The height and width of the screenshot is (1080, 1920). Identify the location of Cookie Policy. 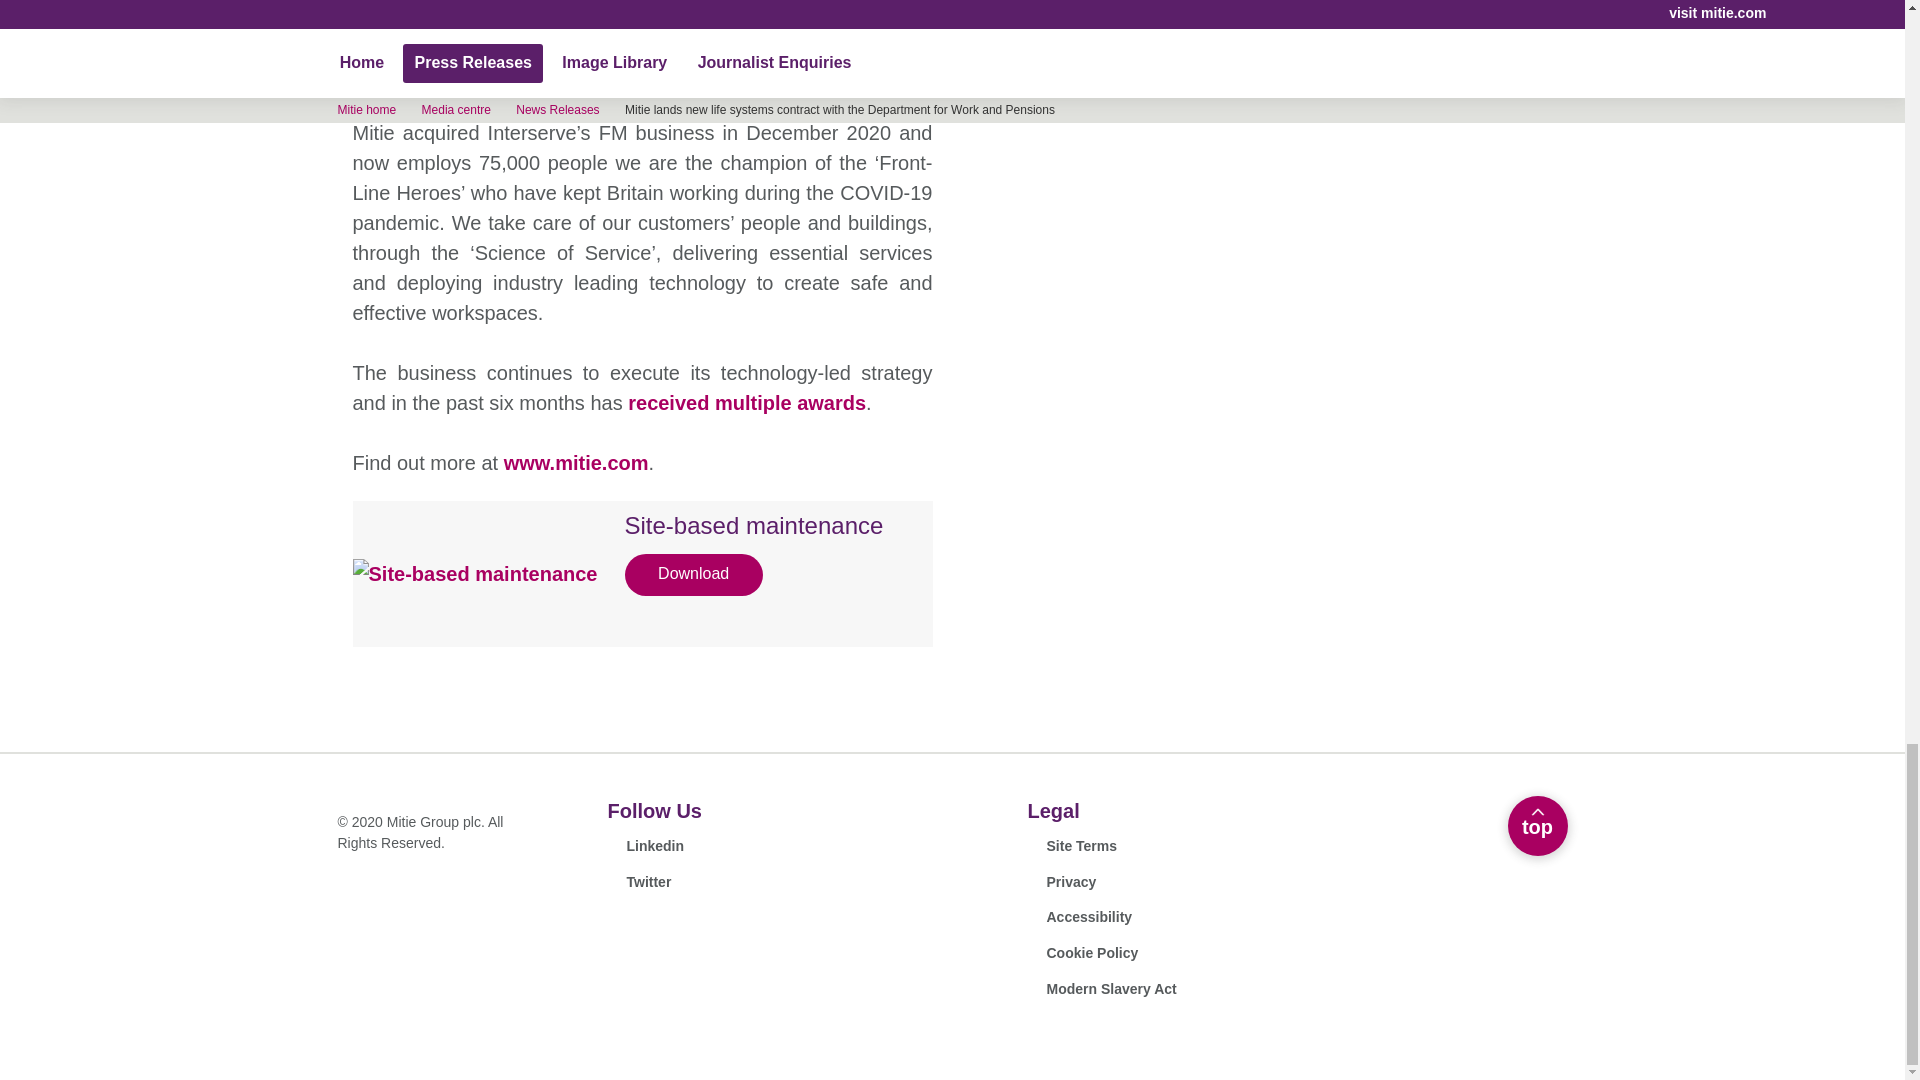
(757, 546).